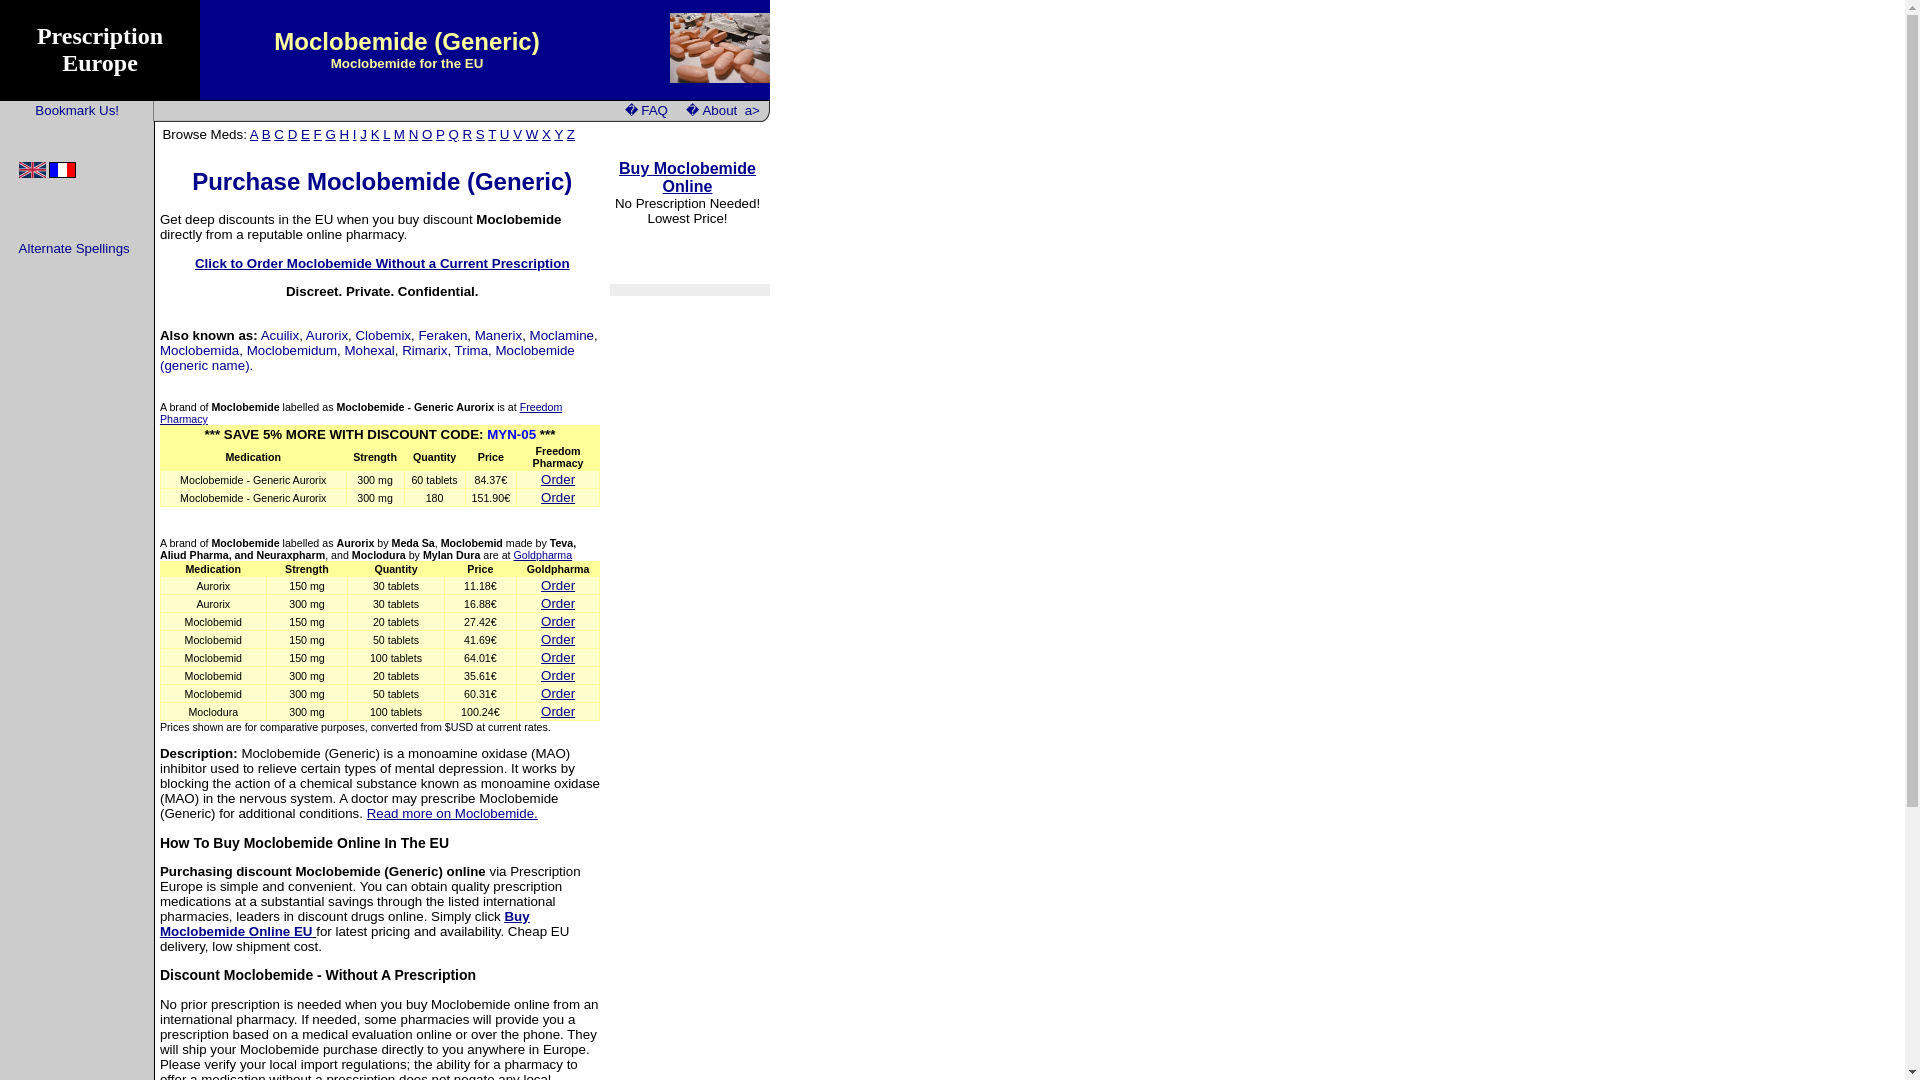 The height and width of the screenshot is (1080, 1920). Describe the element at coordinates (543, 554) in the screenshot. I see `Goldpharma` at that location.